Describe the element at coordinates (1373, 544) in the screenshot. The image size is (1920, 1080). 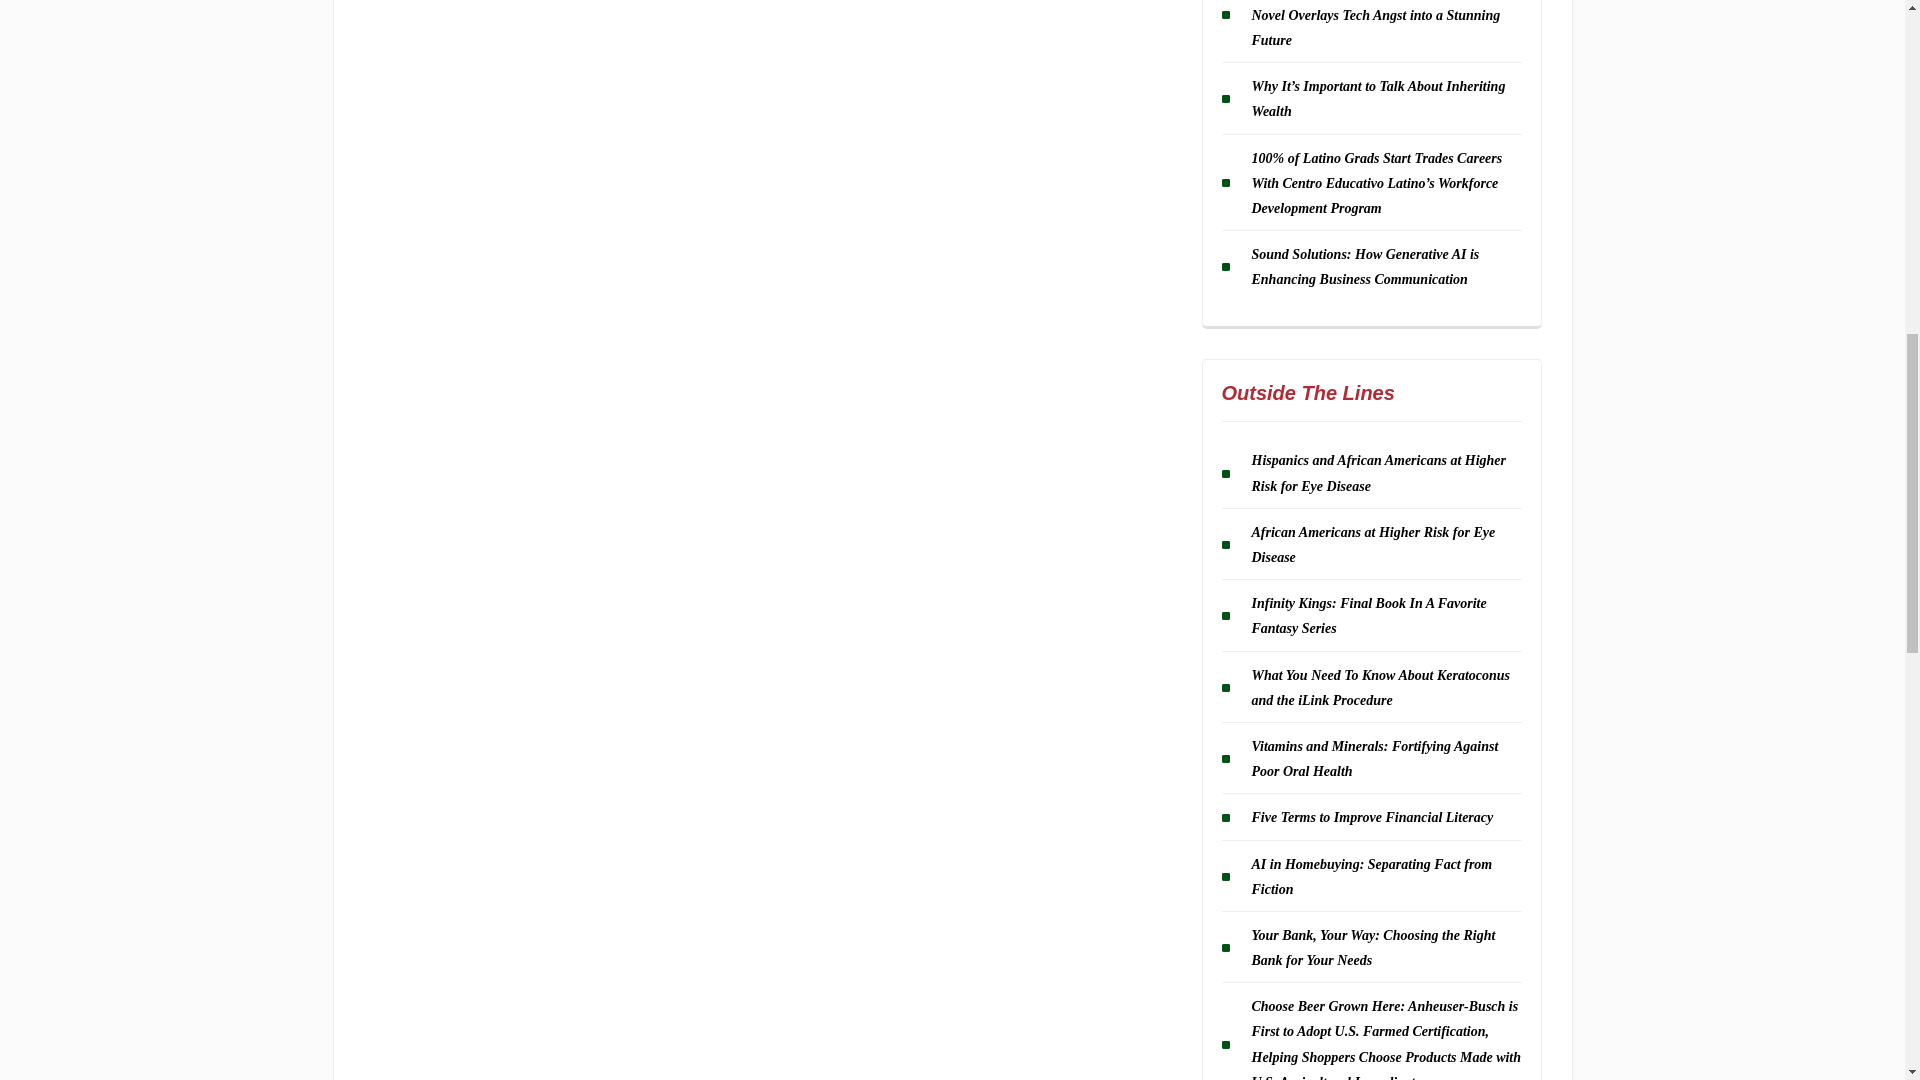
I see `African Americans at Higher Risk for Eye Disease` at that location.